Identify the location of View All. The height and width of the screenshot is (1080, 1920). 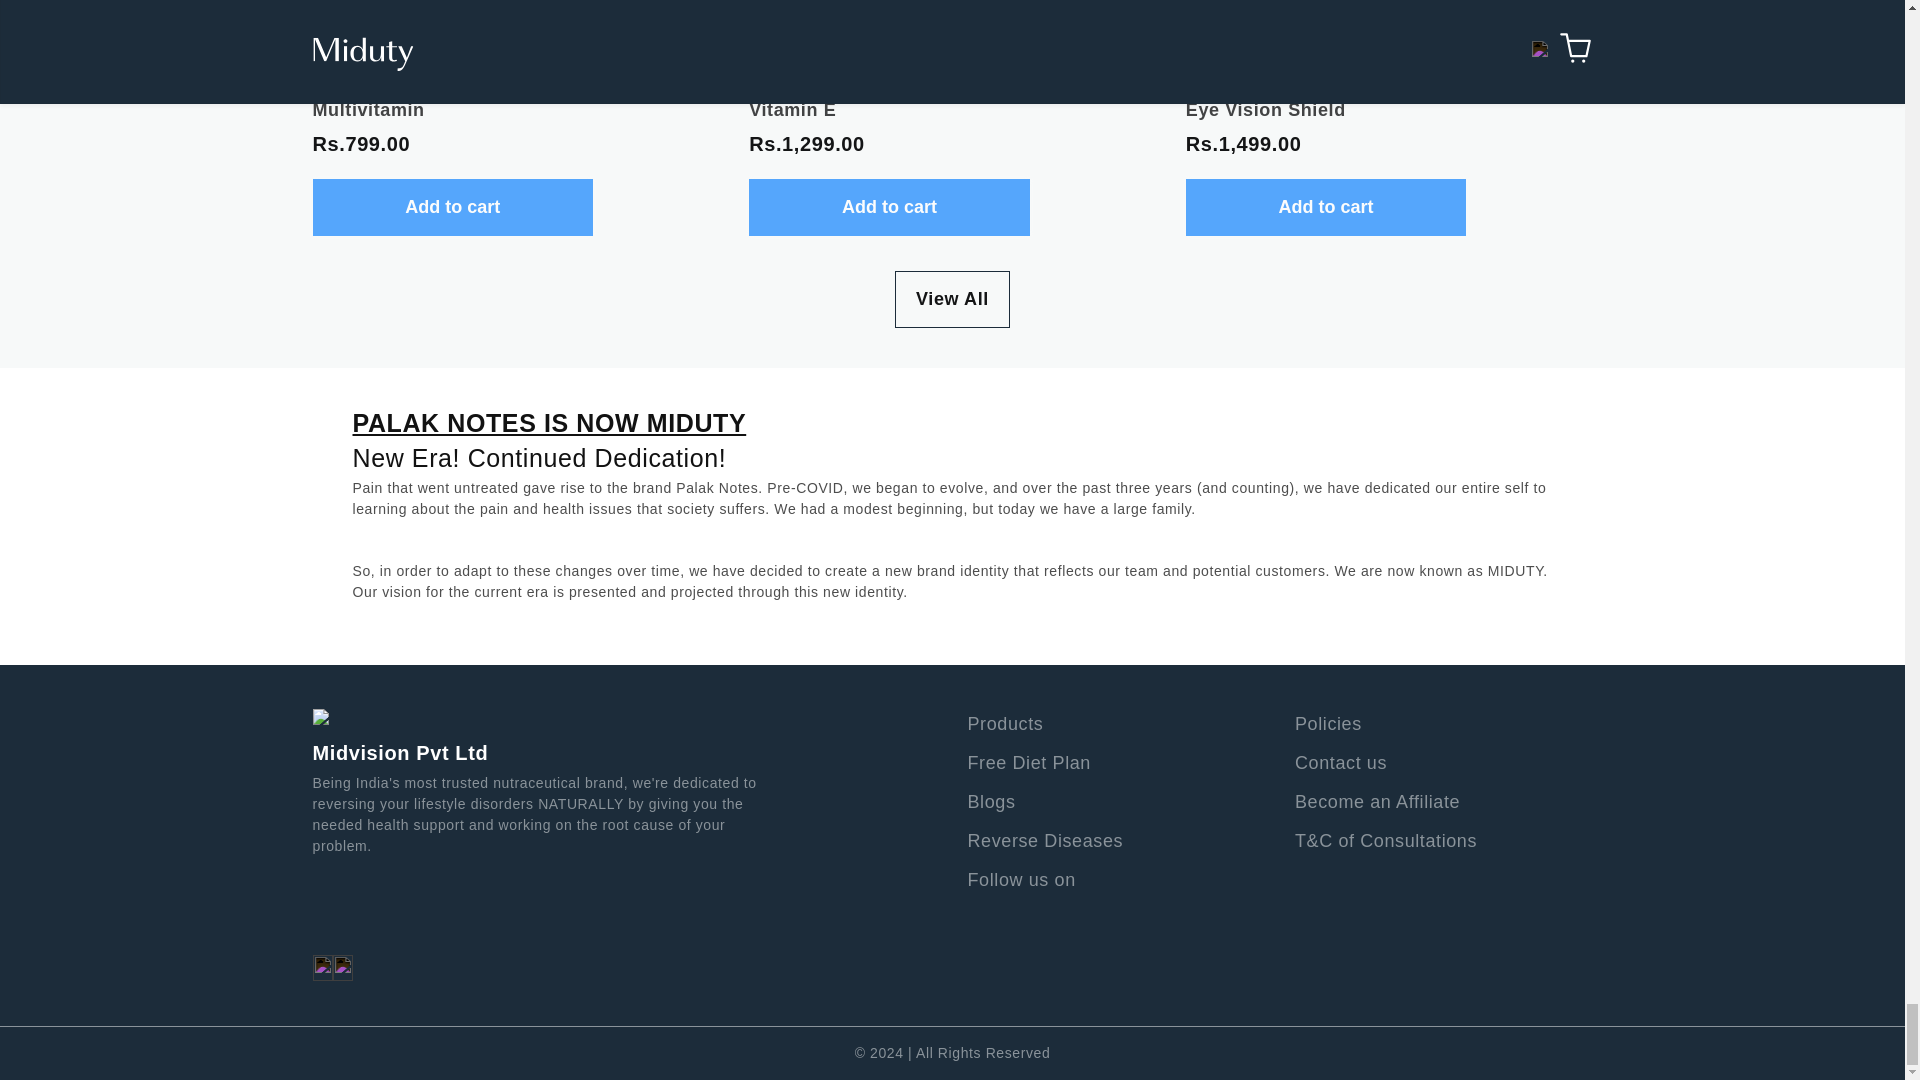
(952, 300).